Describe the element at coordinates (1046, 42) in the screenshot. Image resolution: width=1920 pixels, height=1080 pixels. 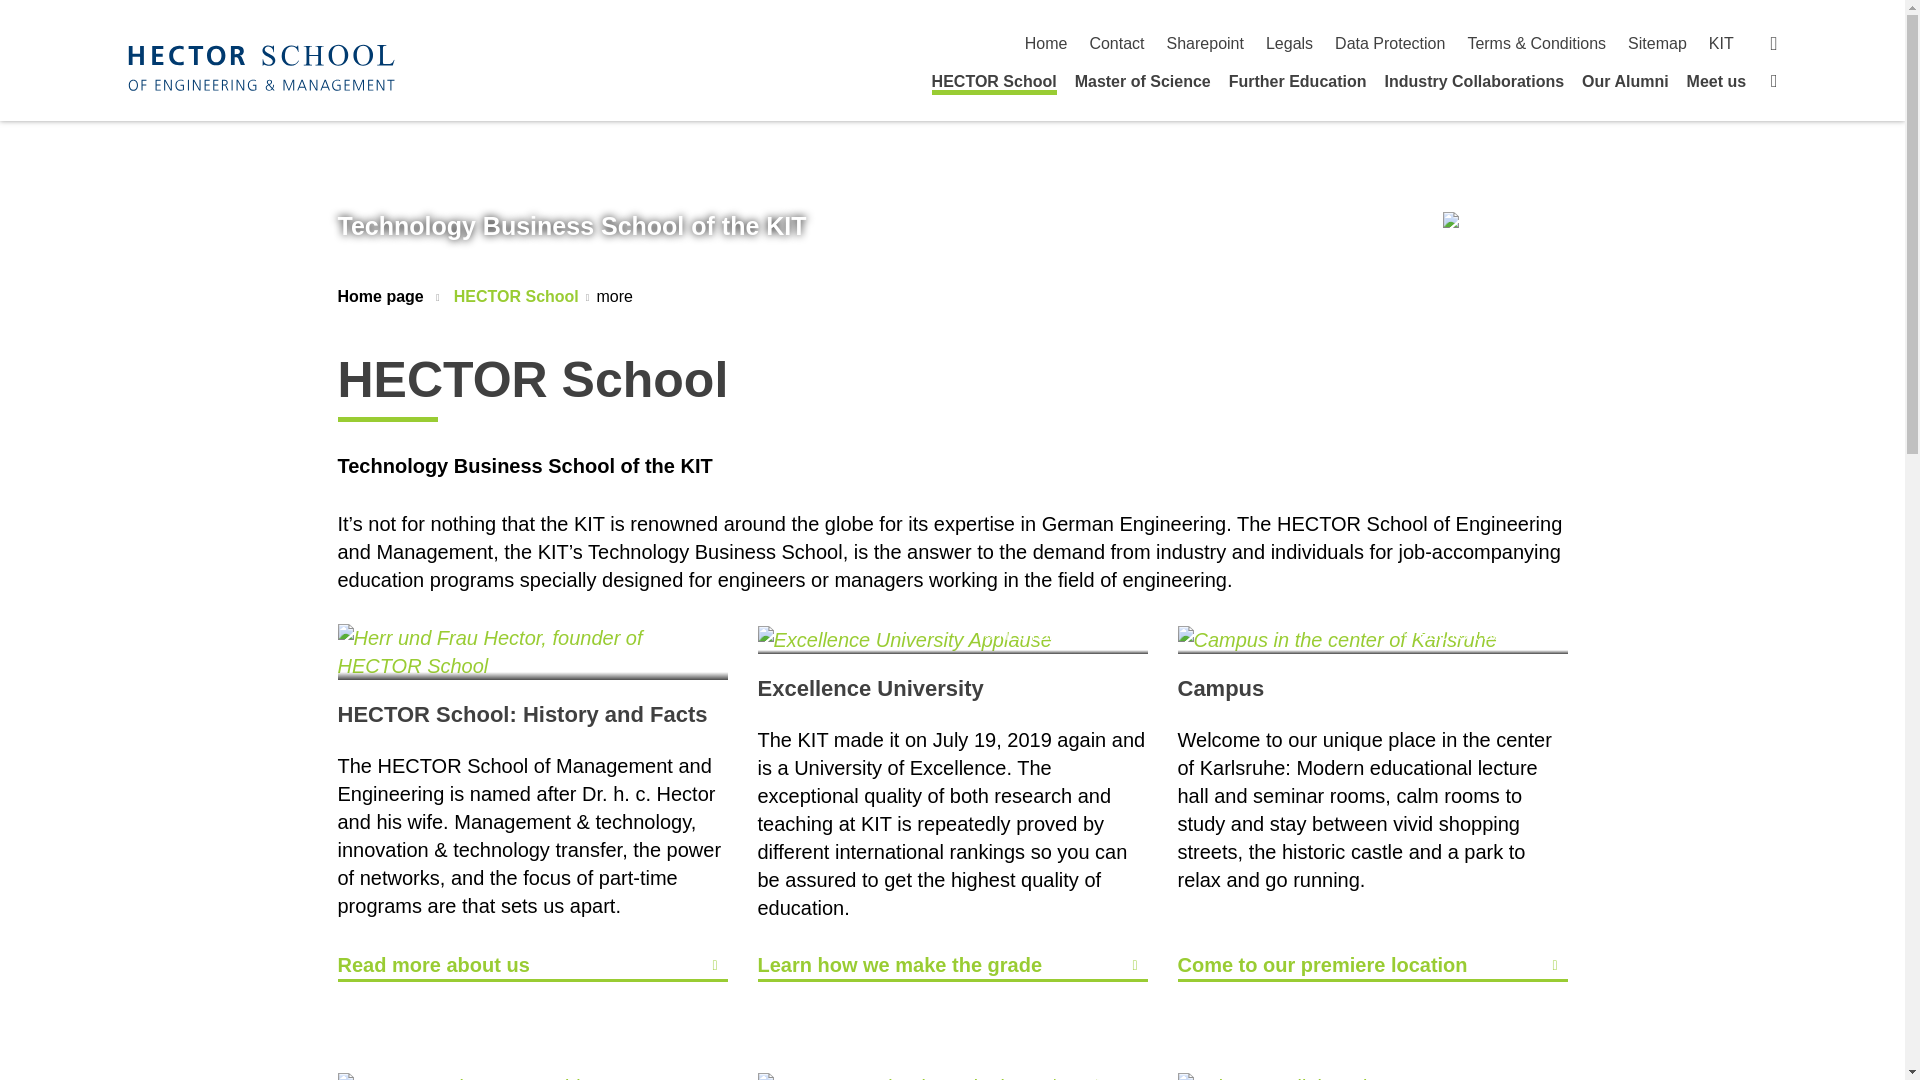
I see `startpage` at that location.